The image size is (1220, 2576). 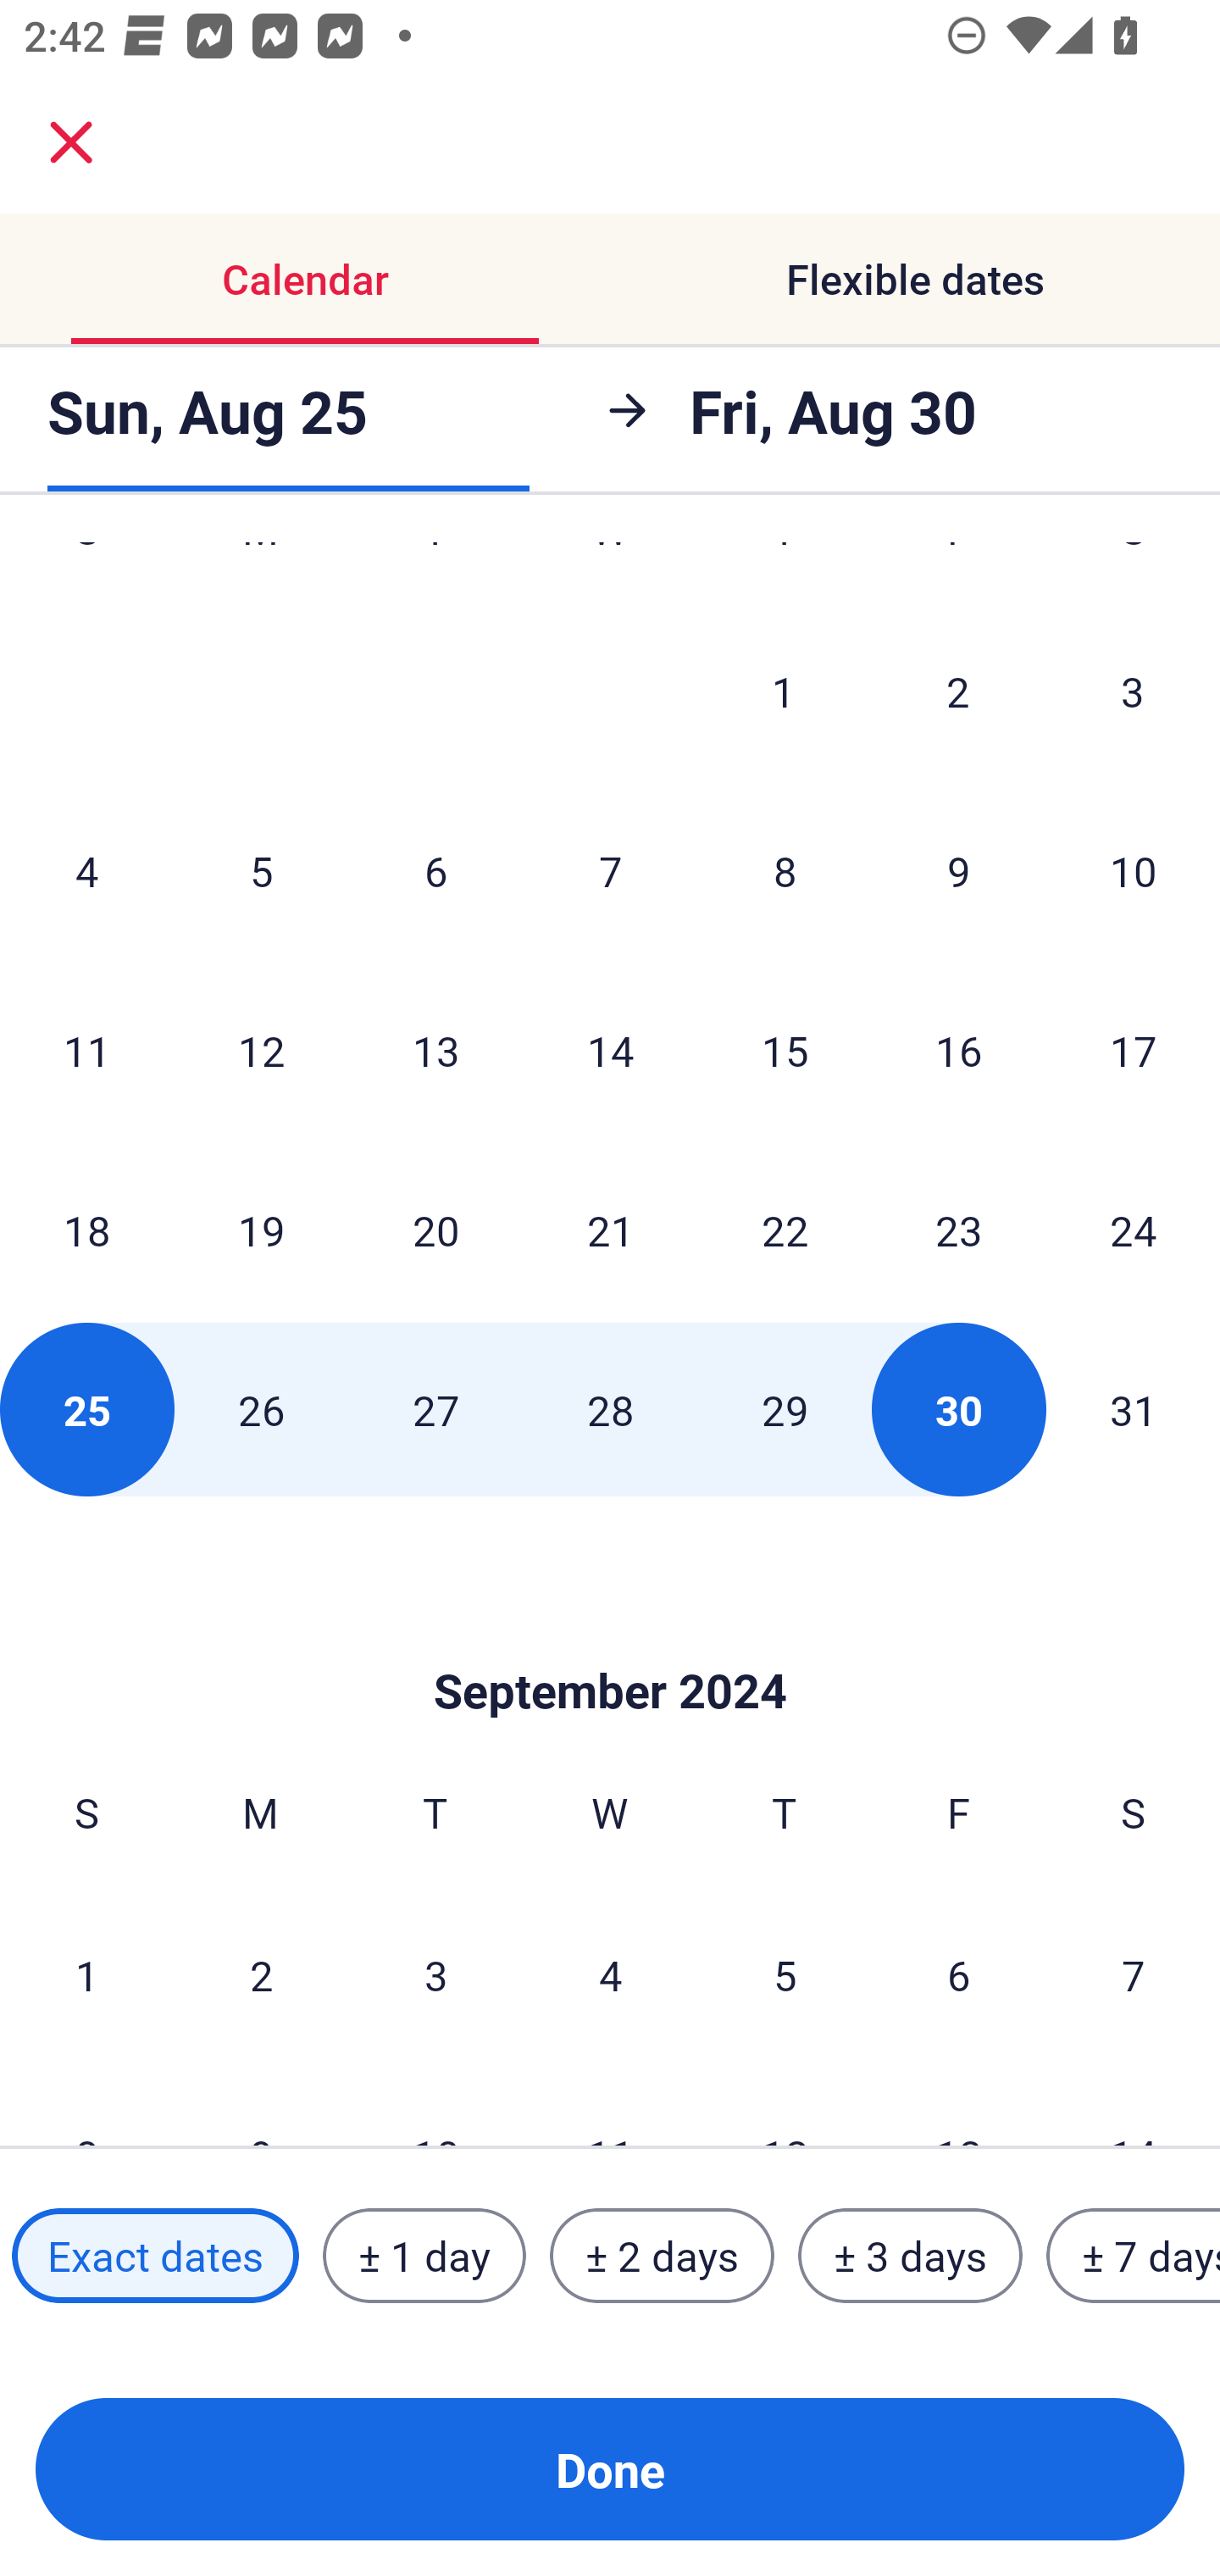 What do you see at coordinates (610, 1230) in the screenshot?
I see `21 Wednesday, August 21, 2024` at bounding box center [610, 1230].